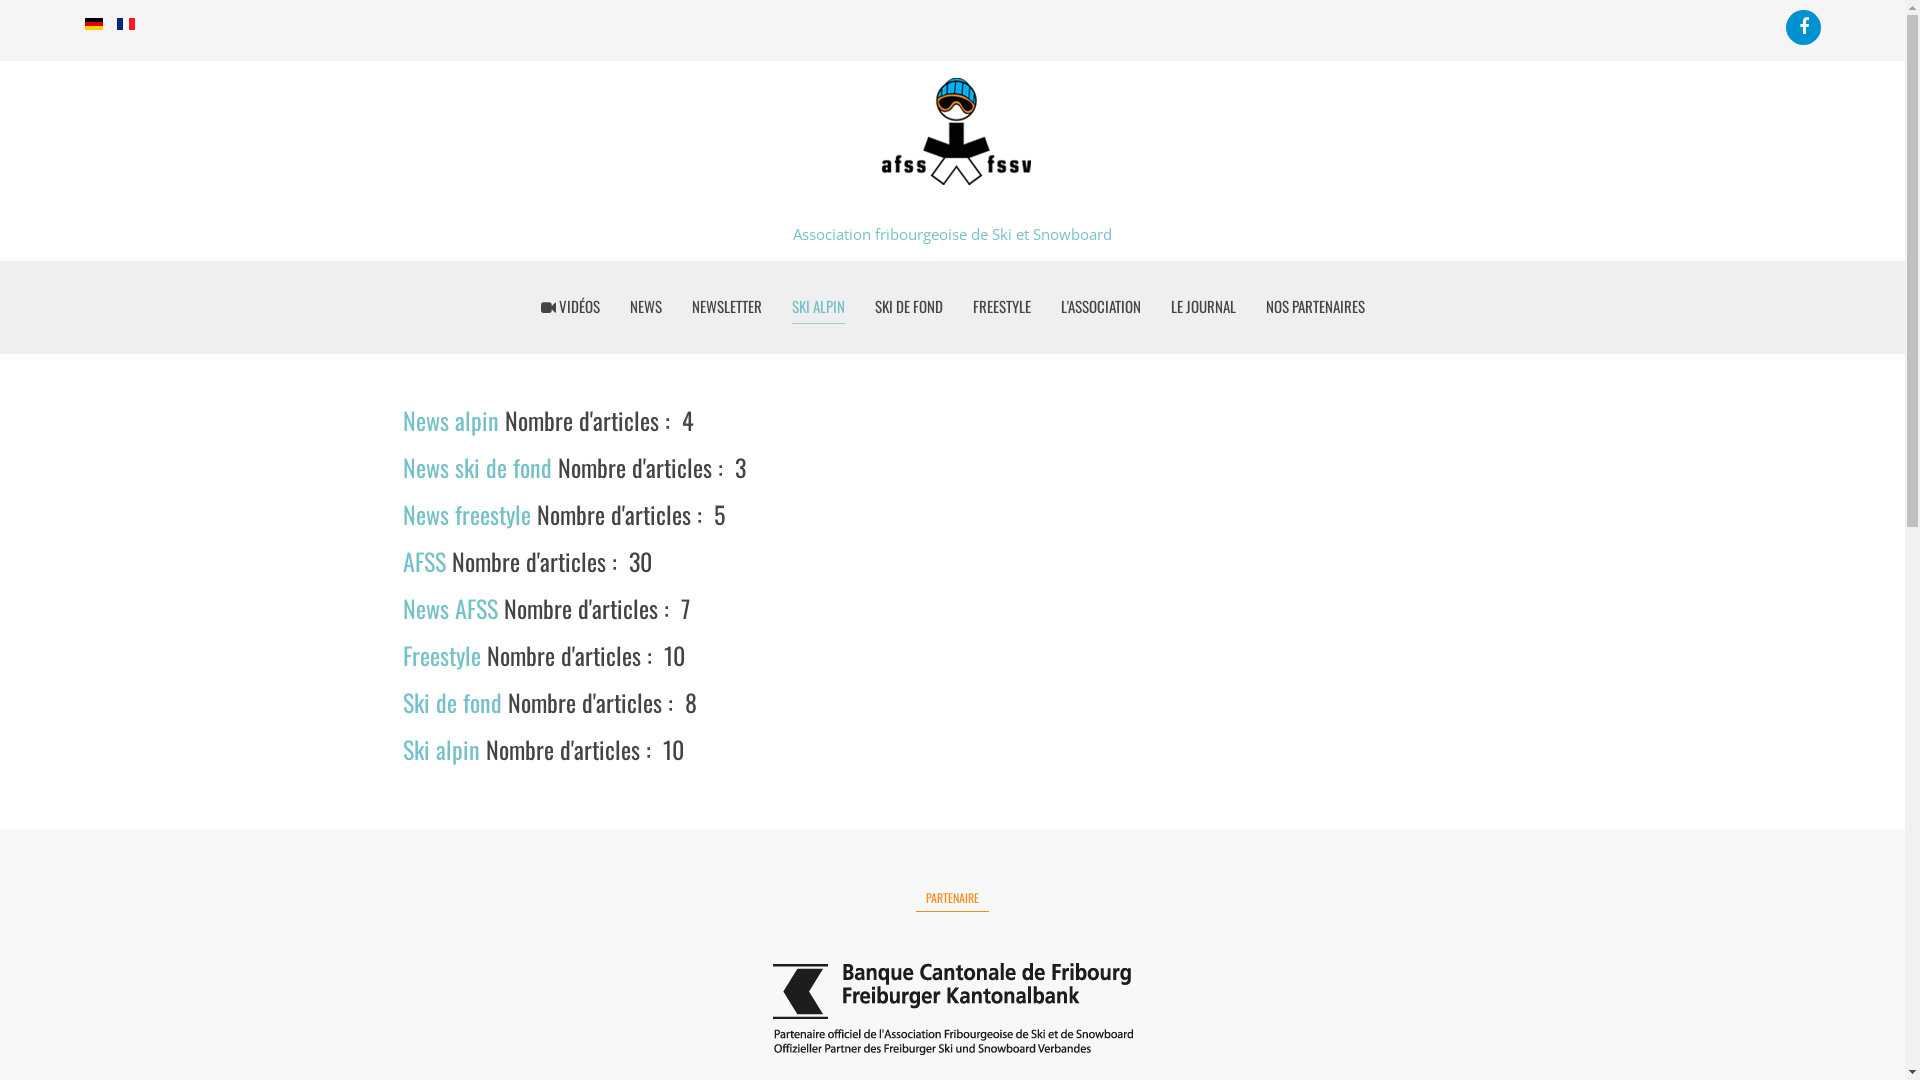 The height and width of the screenshot is (1080, 1920). I want to click on Ski alpin, so click(440, 749).